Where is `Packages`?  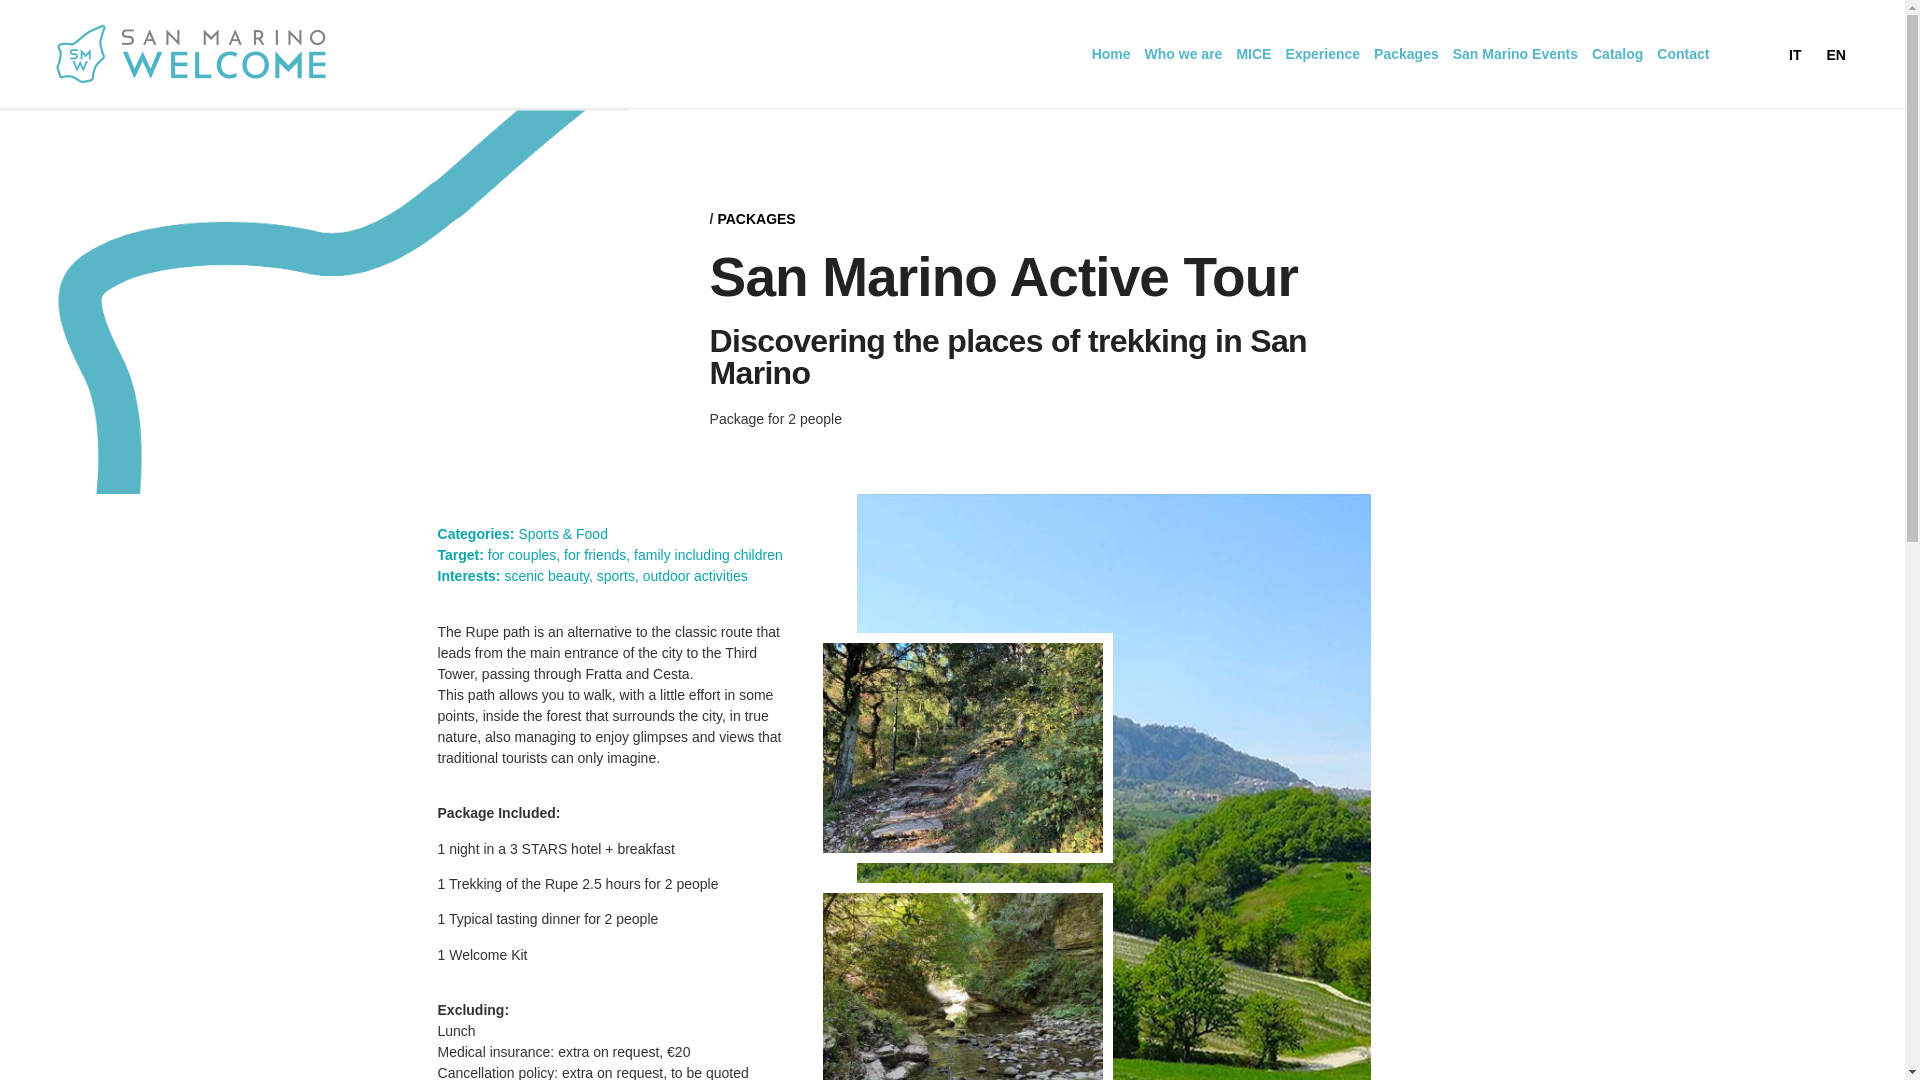
Packages is located at coordinates (1406, 54).